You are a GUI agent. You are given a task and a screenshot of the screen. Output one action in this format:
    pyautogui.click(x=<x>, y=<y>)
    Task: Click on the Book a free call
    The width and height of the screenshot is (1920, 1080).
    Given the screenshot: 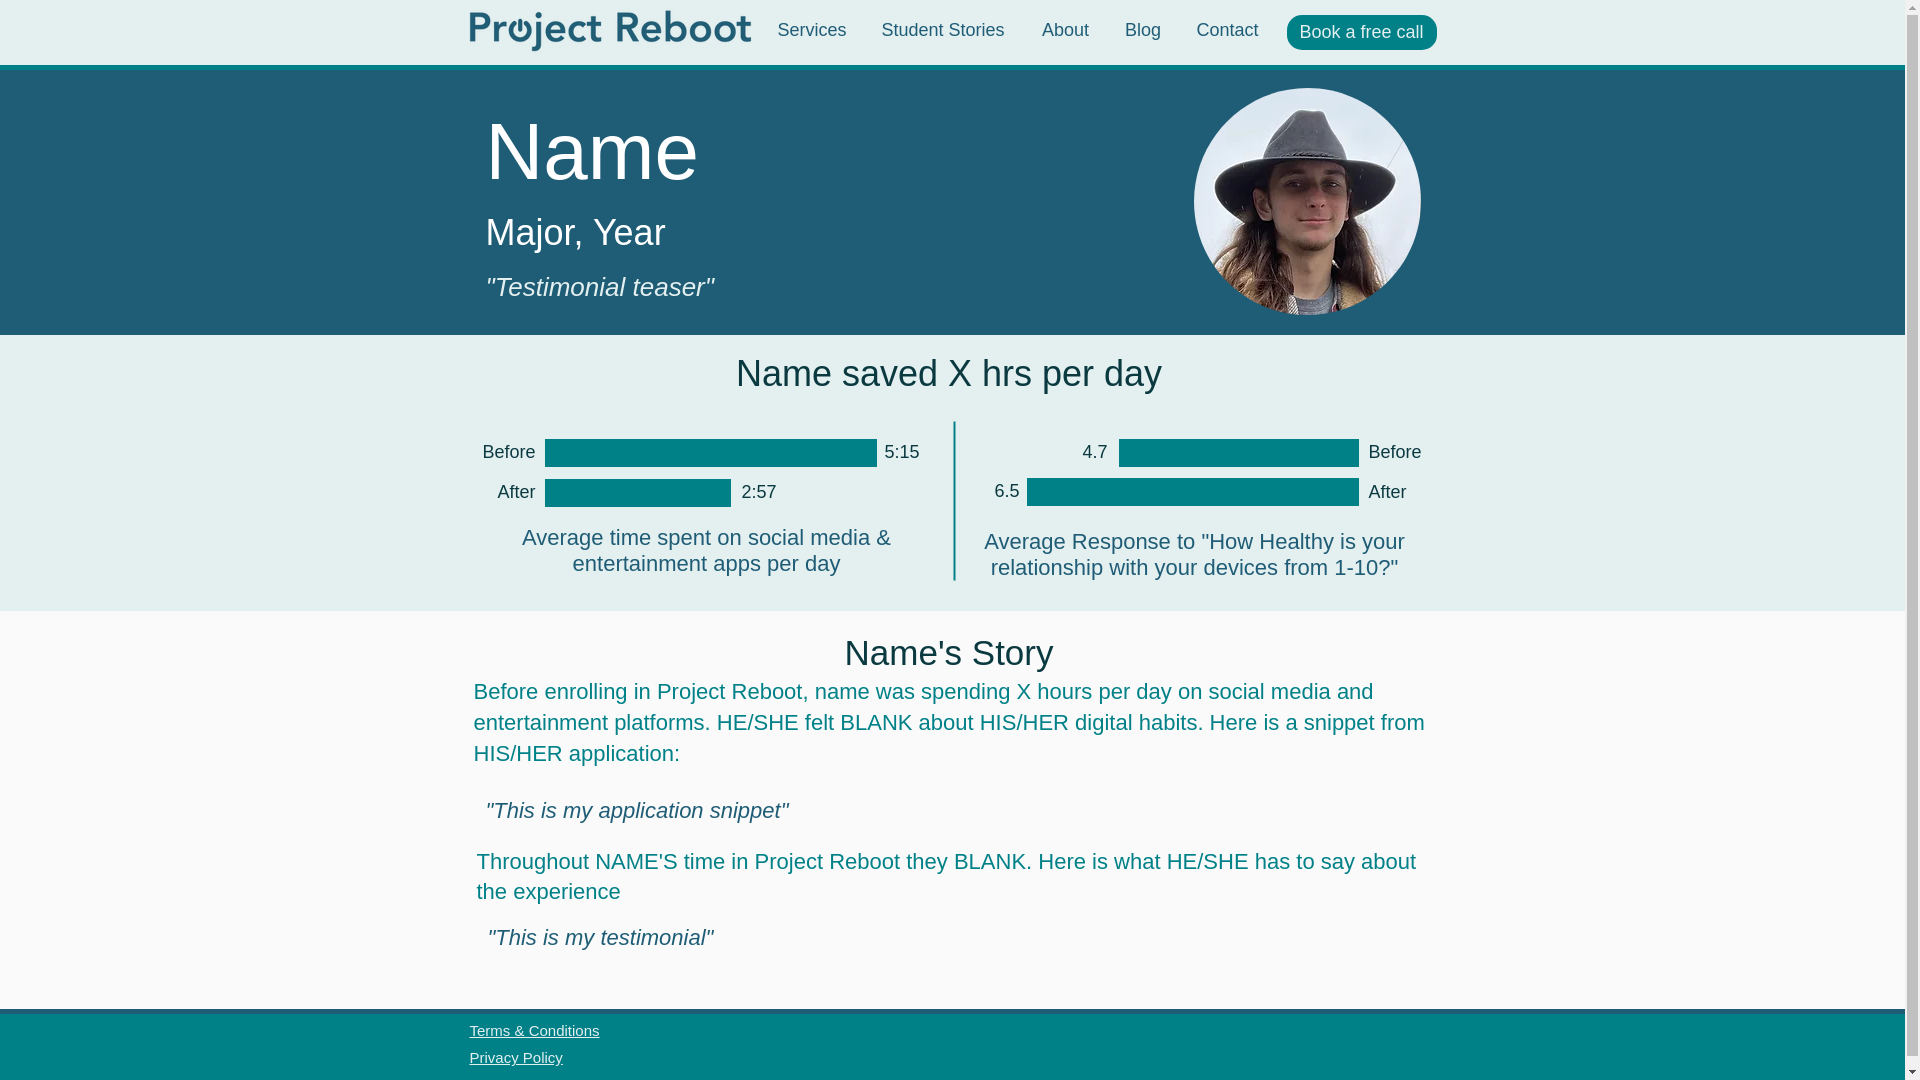 What is the action you would take?
    pyautogui.click(x=1361, y=32)
    